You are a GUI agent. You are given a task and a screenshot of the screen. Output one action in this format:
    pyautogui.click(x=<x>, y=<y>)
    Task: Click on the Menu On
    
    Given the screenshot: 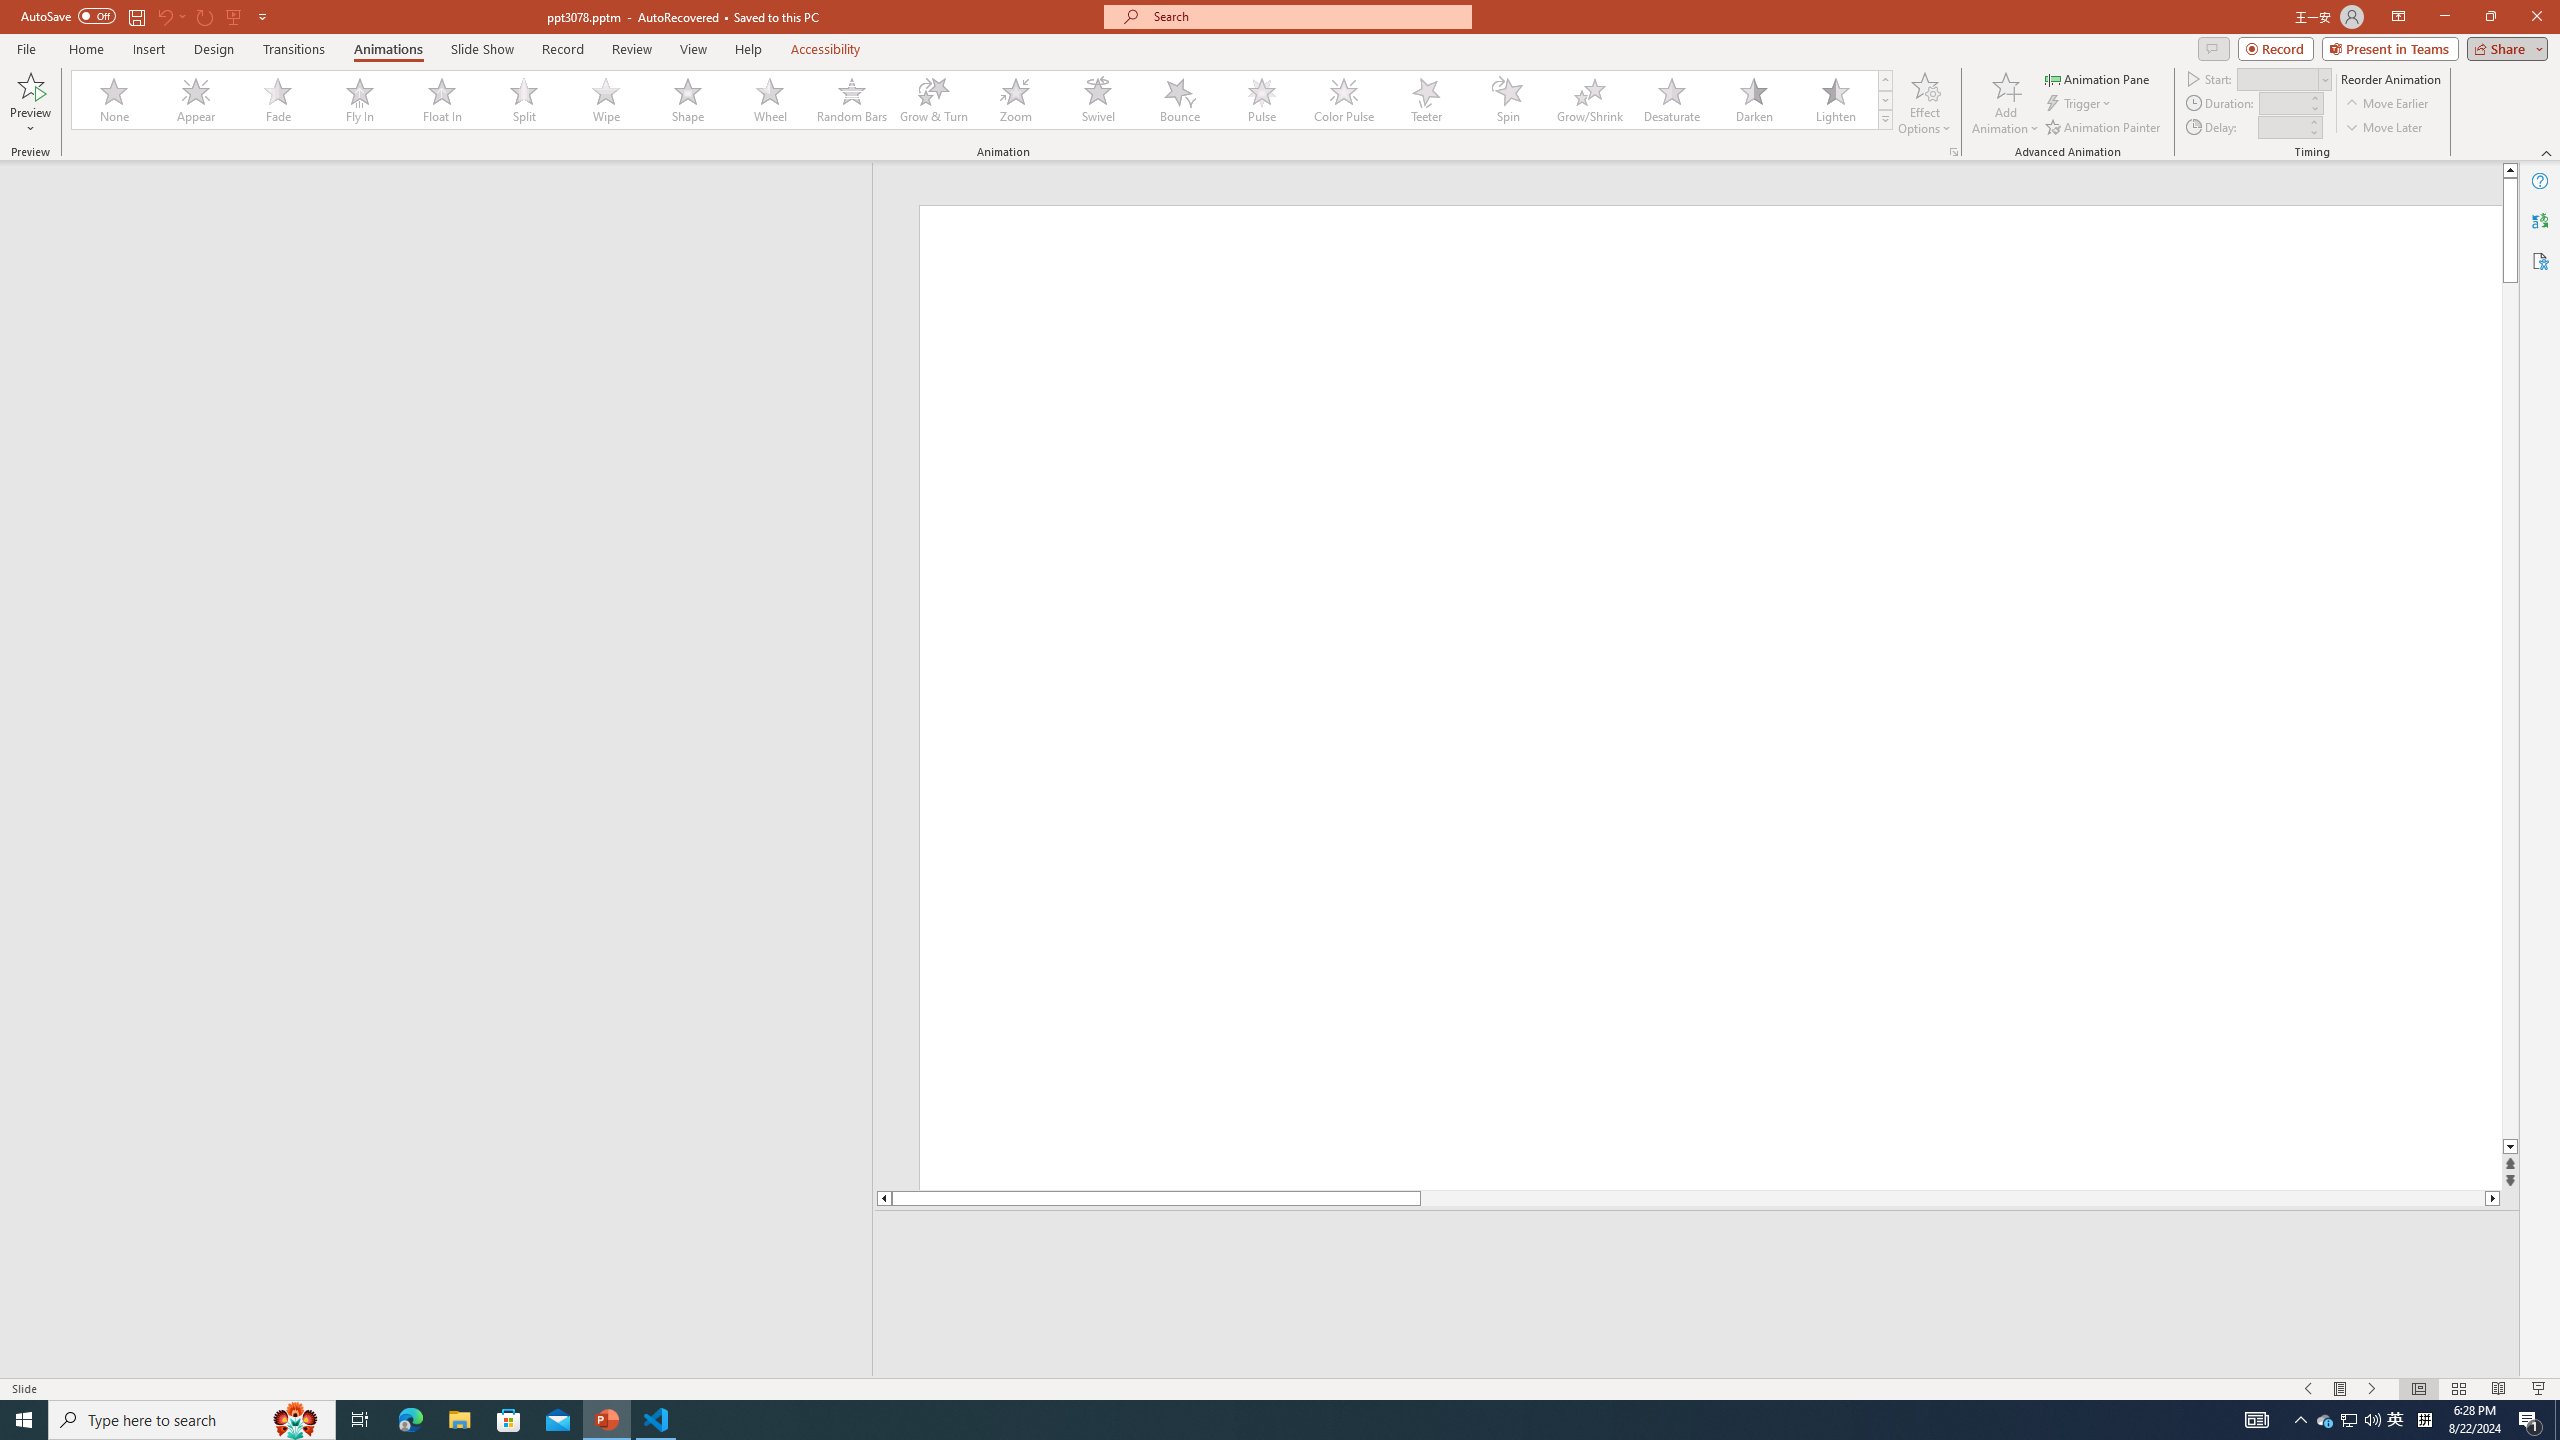 What is the action you would take?
    pyautogui.click(x=2340, y=1389)
    